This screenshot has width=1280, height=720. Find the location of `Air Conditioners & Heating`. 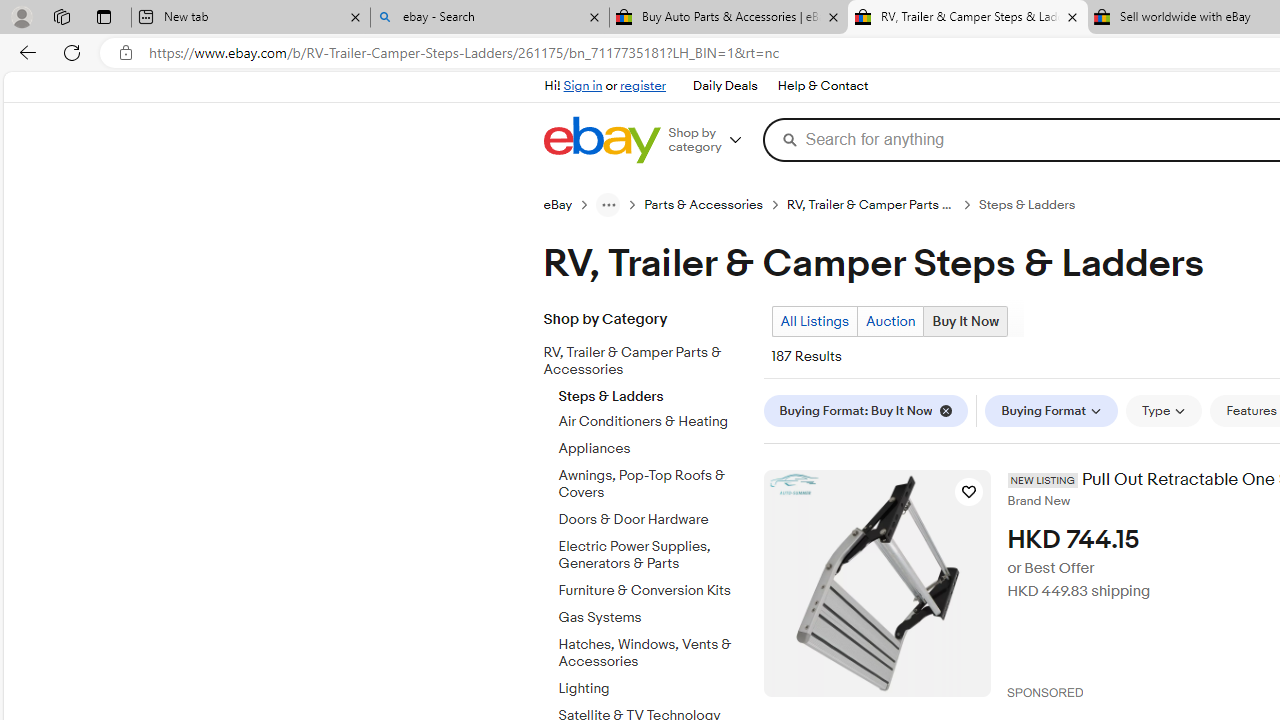

Air Conditioners & Heating is located at coordinates (653, 422).